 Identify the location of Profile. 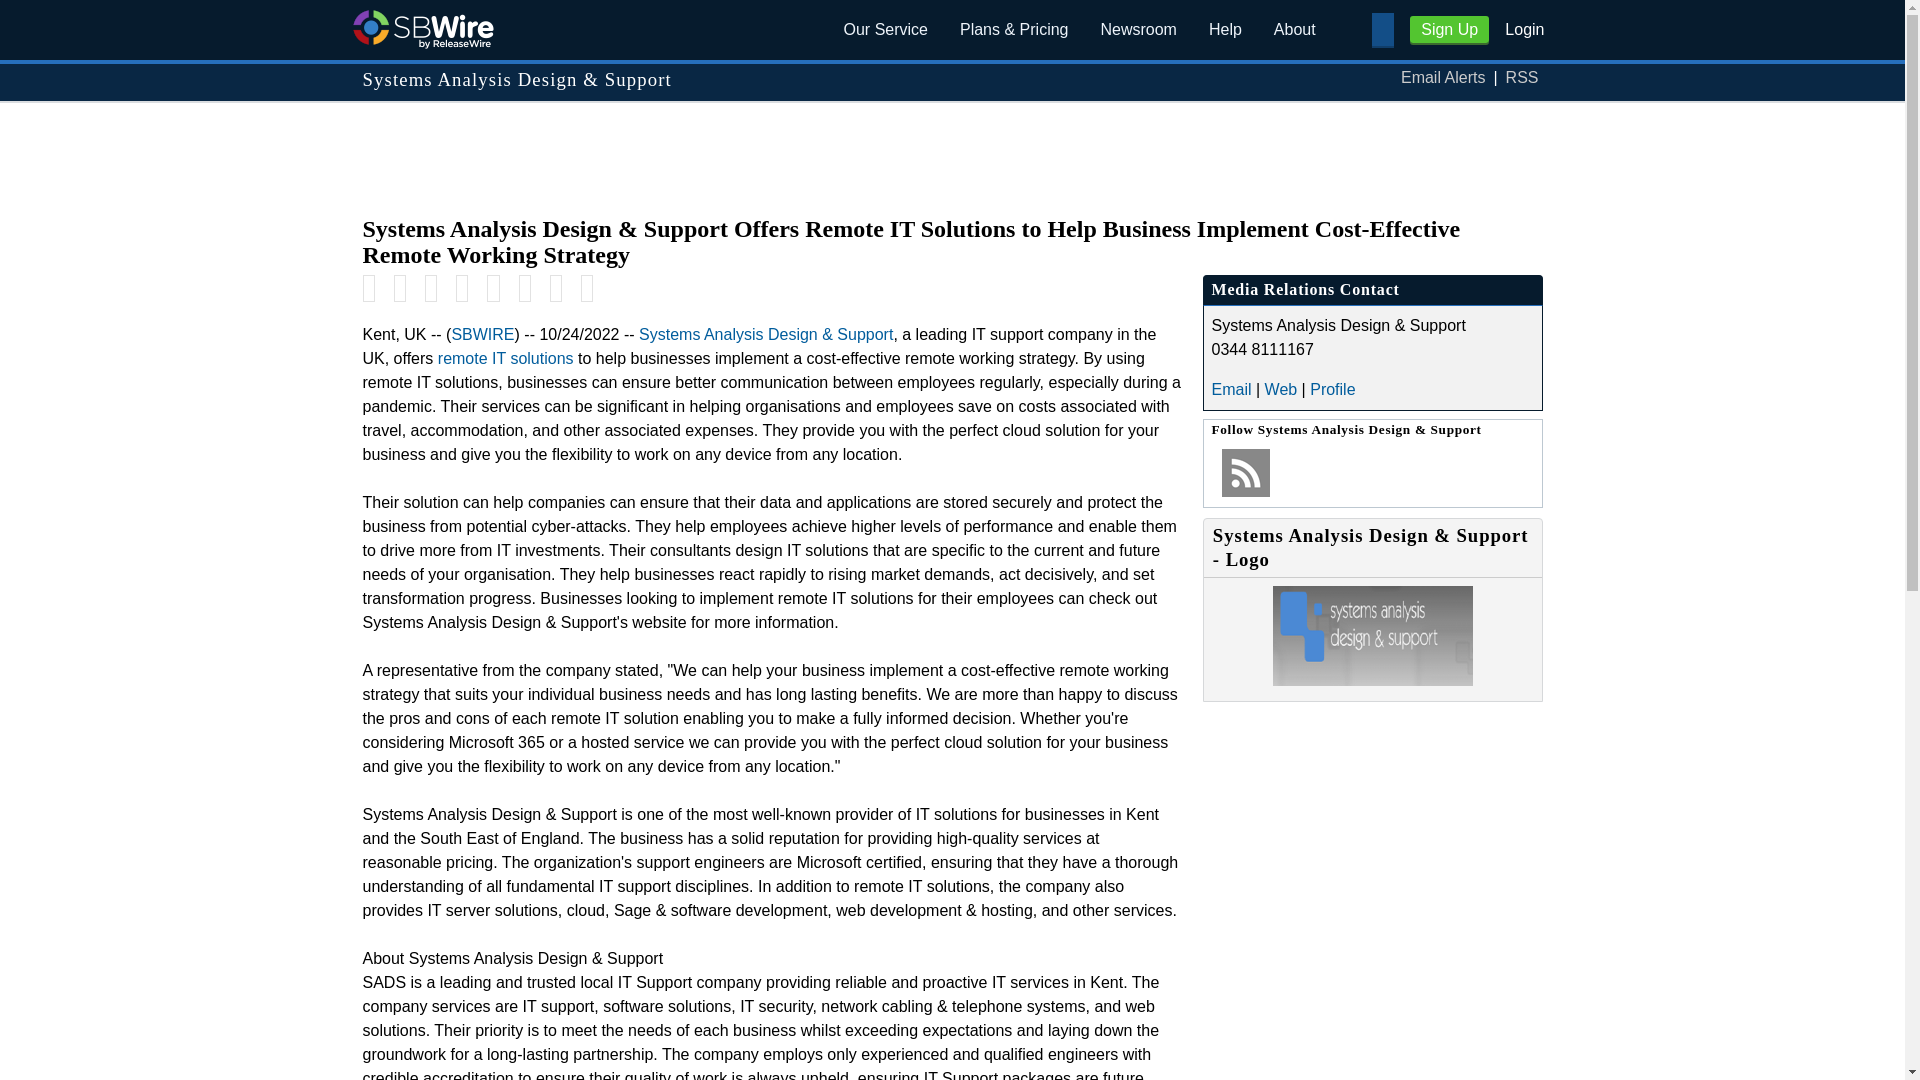
(1332, 390).